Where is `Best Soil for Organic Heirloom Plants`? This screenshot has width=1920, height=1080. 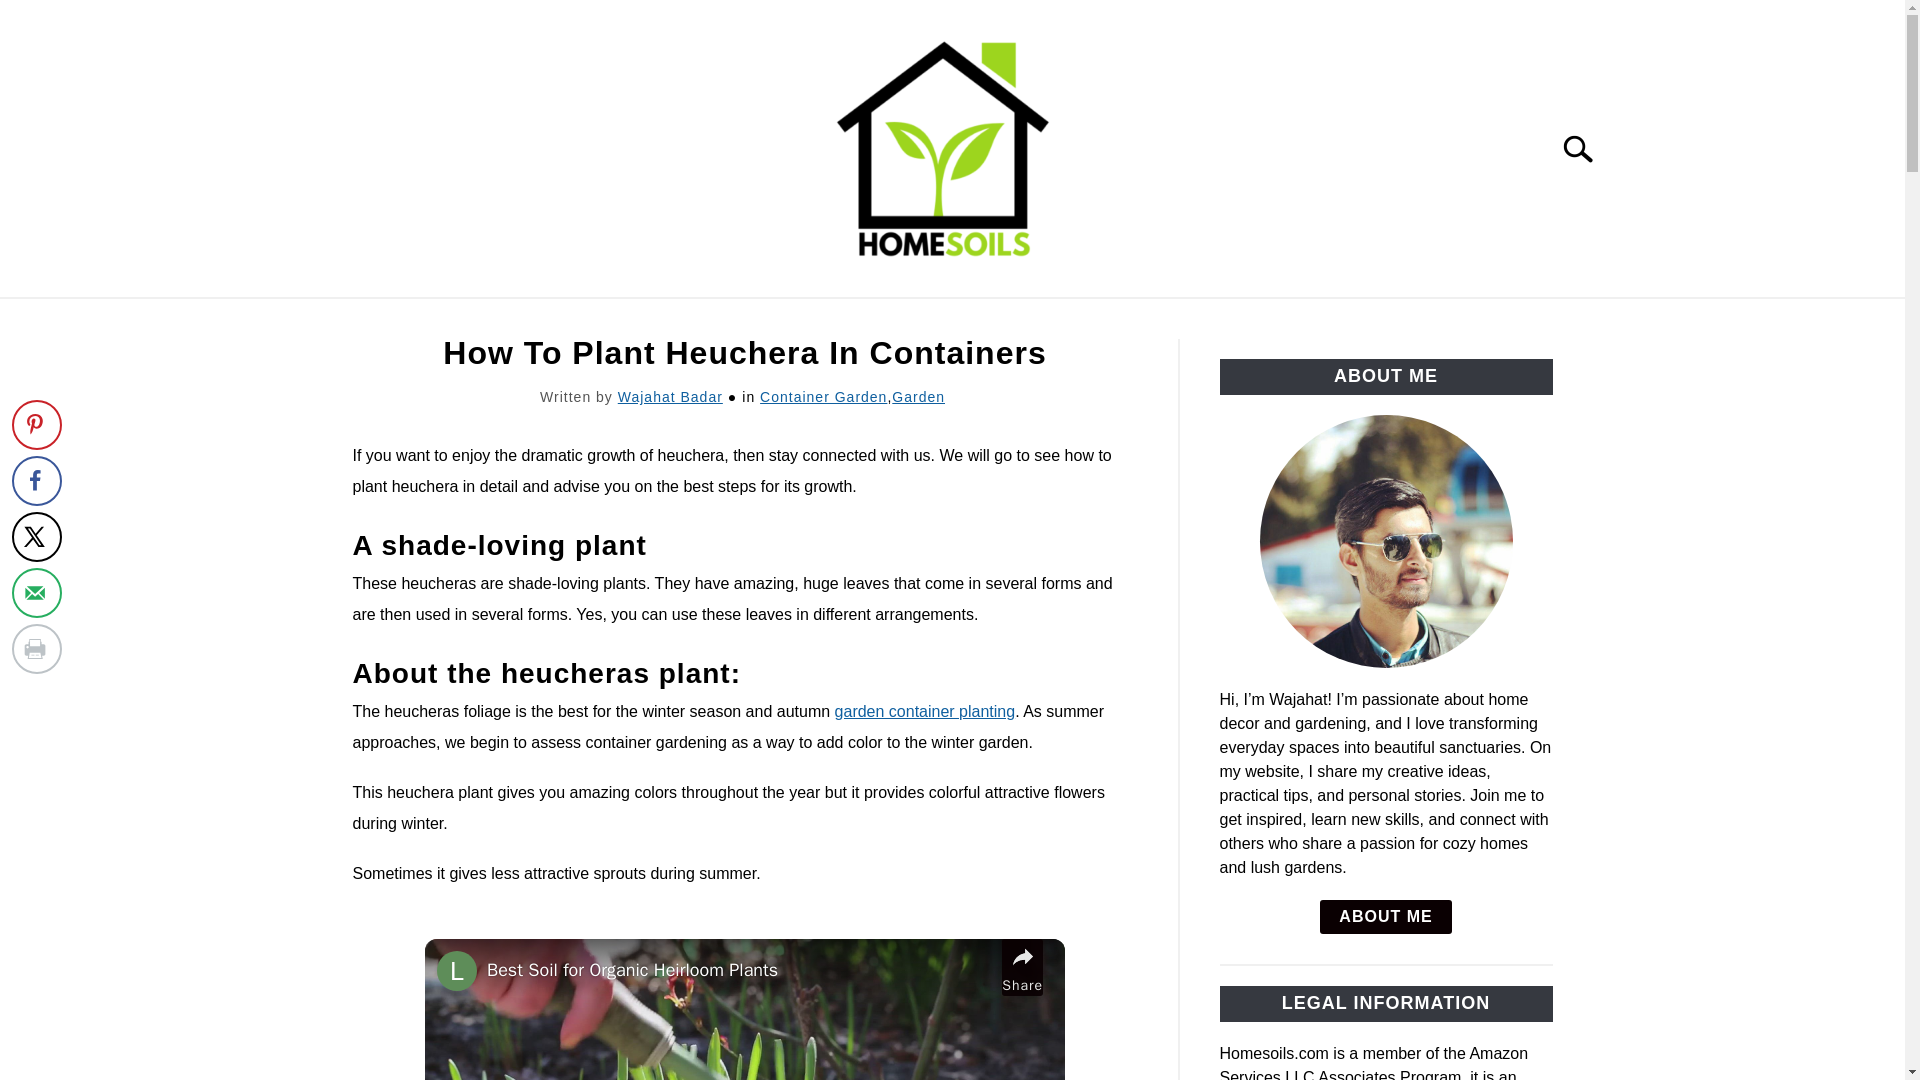 Best Soil for Organic Heirloom Plants is located at coordinates (740, 970).